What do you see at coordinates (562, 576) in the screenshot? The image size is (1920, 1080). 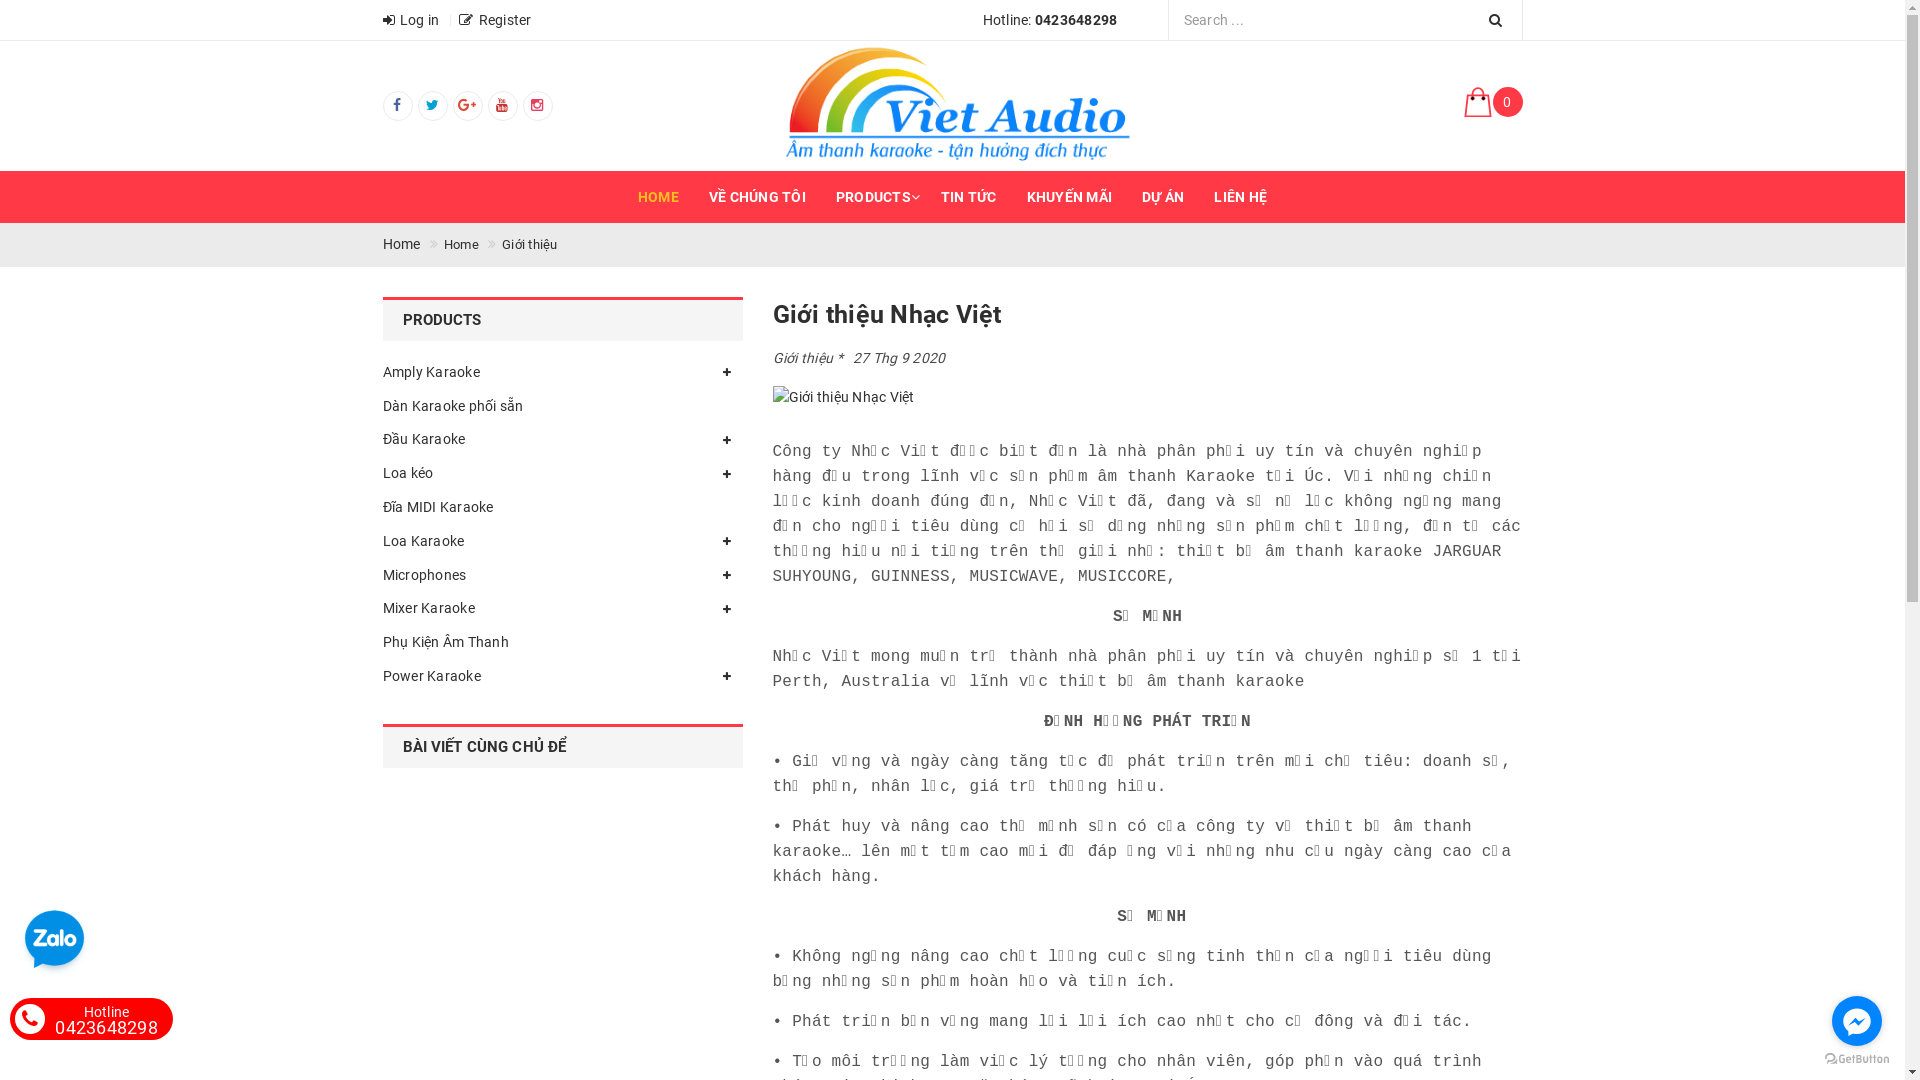 I see `Microphones` at bounding box center [562, 576].